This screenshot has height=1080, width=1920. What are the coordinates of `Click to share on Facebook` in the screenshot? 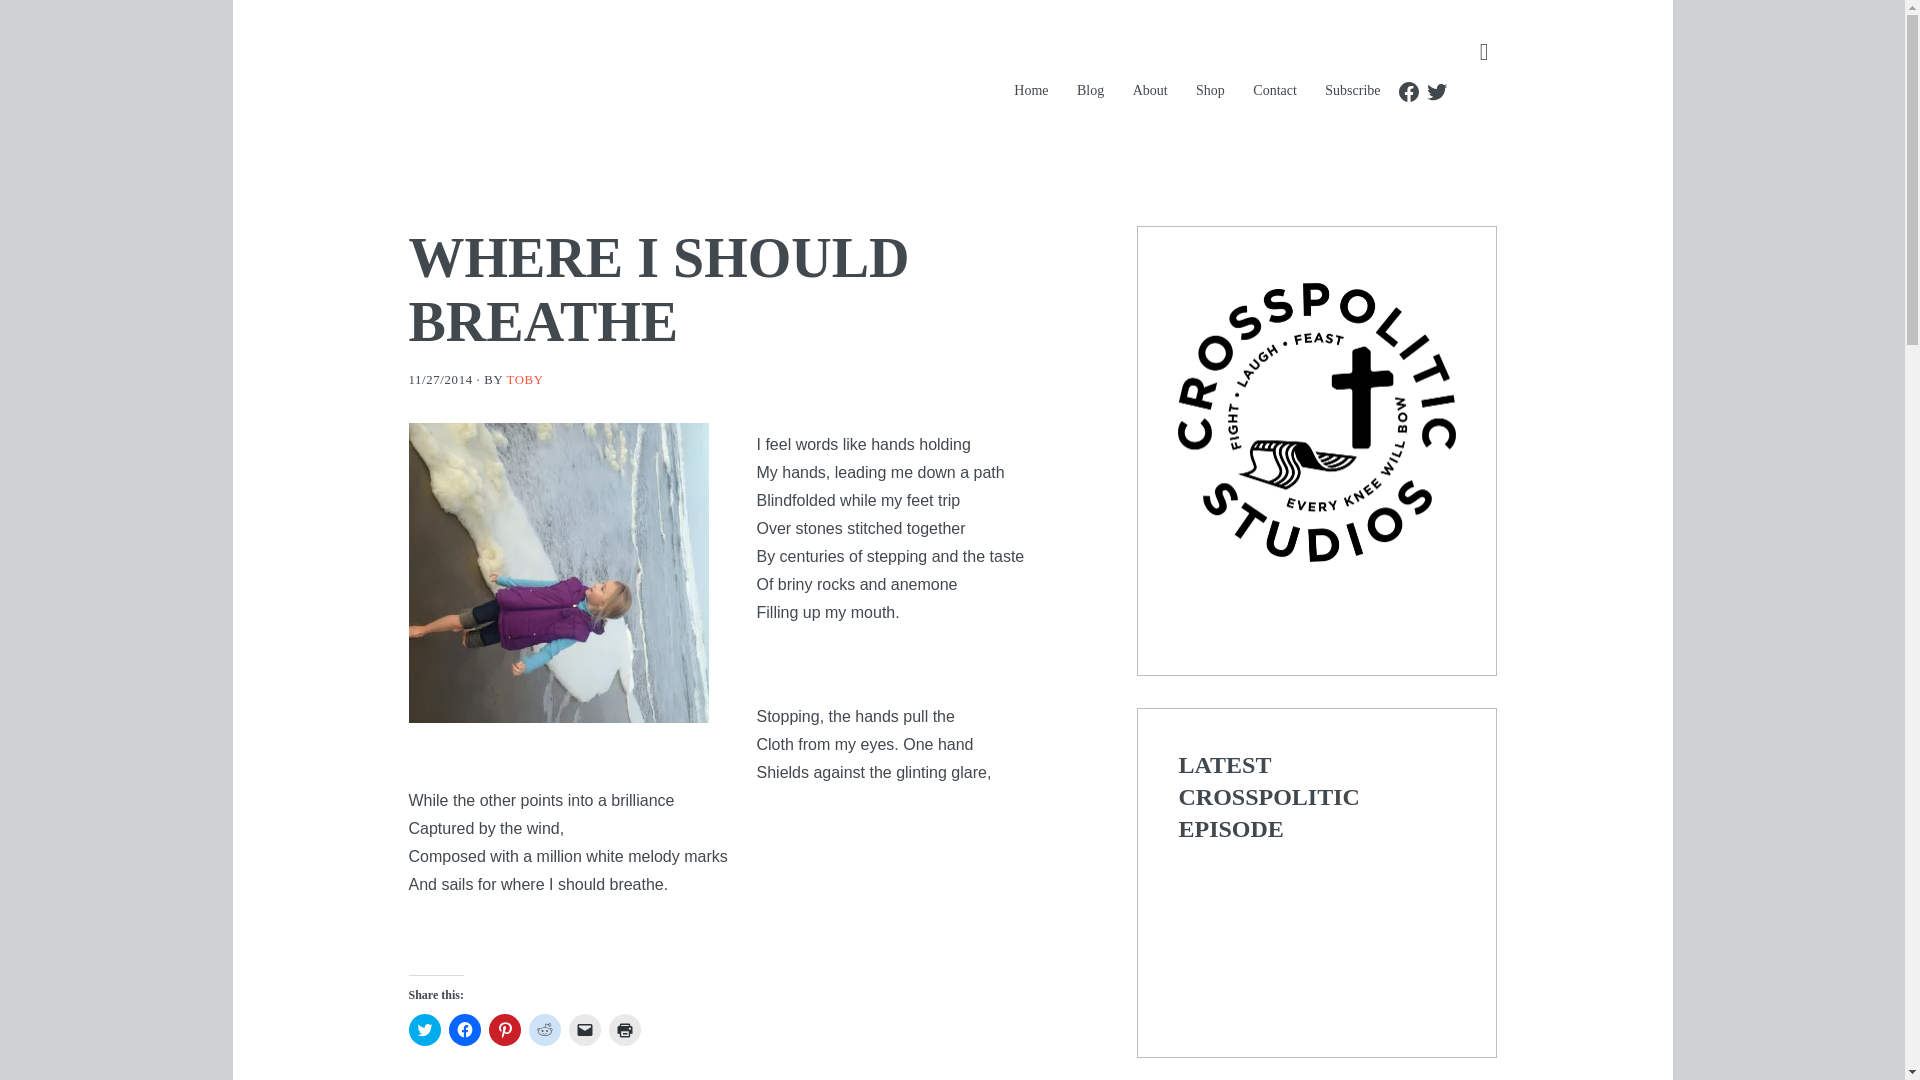 It's located at (464, 1030).